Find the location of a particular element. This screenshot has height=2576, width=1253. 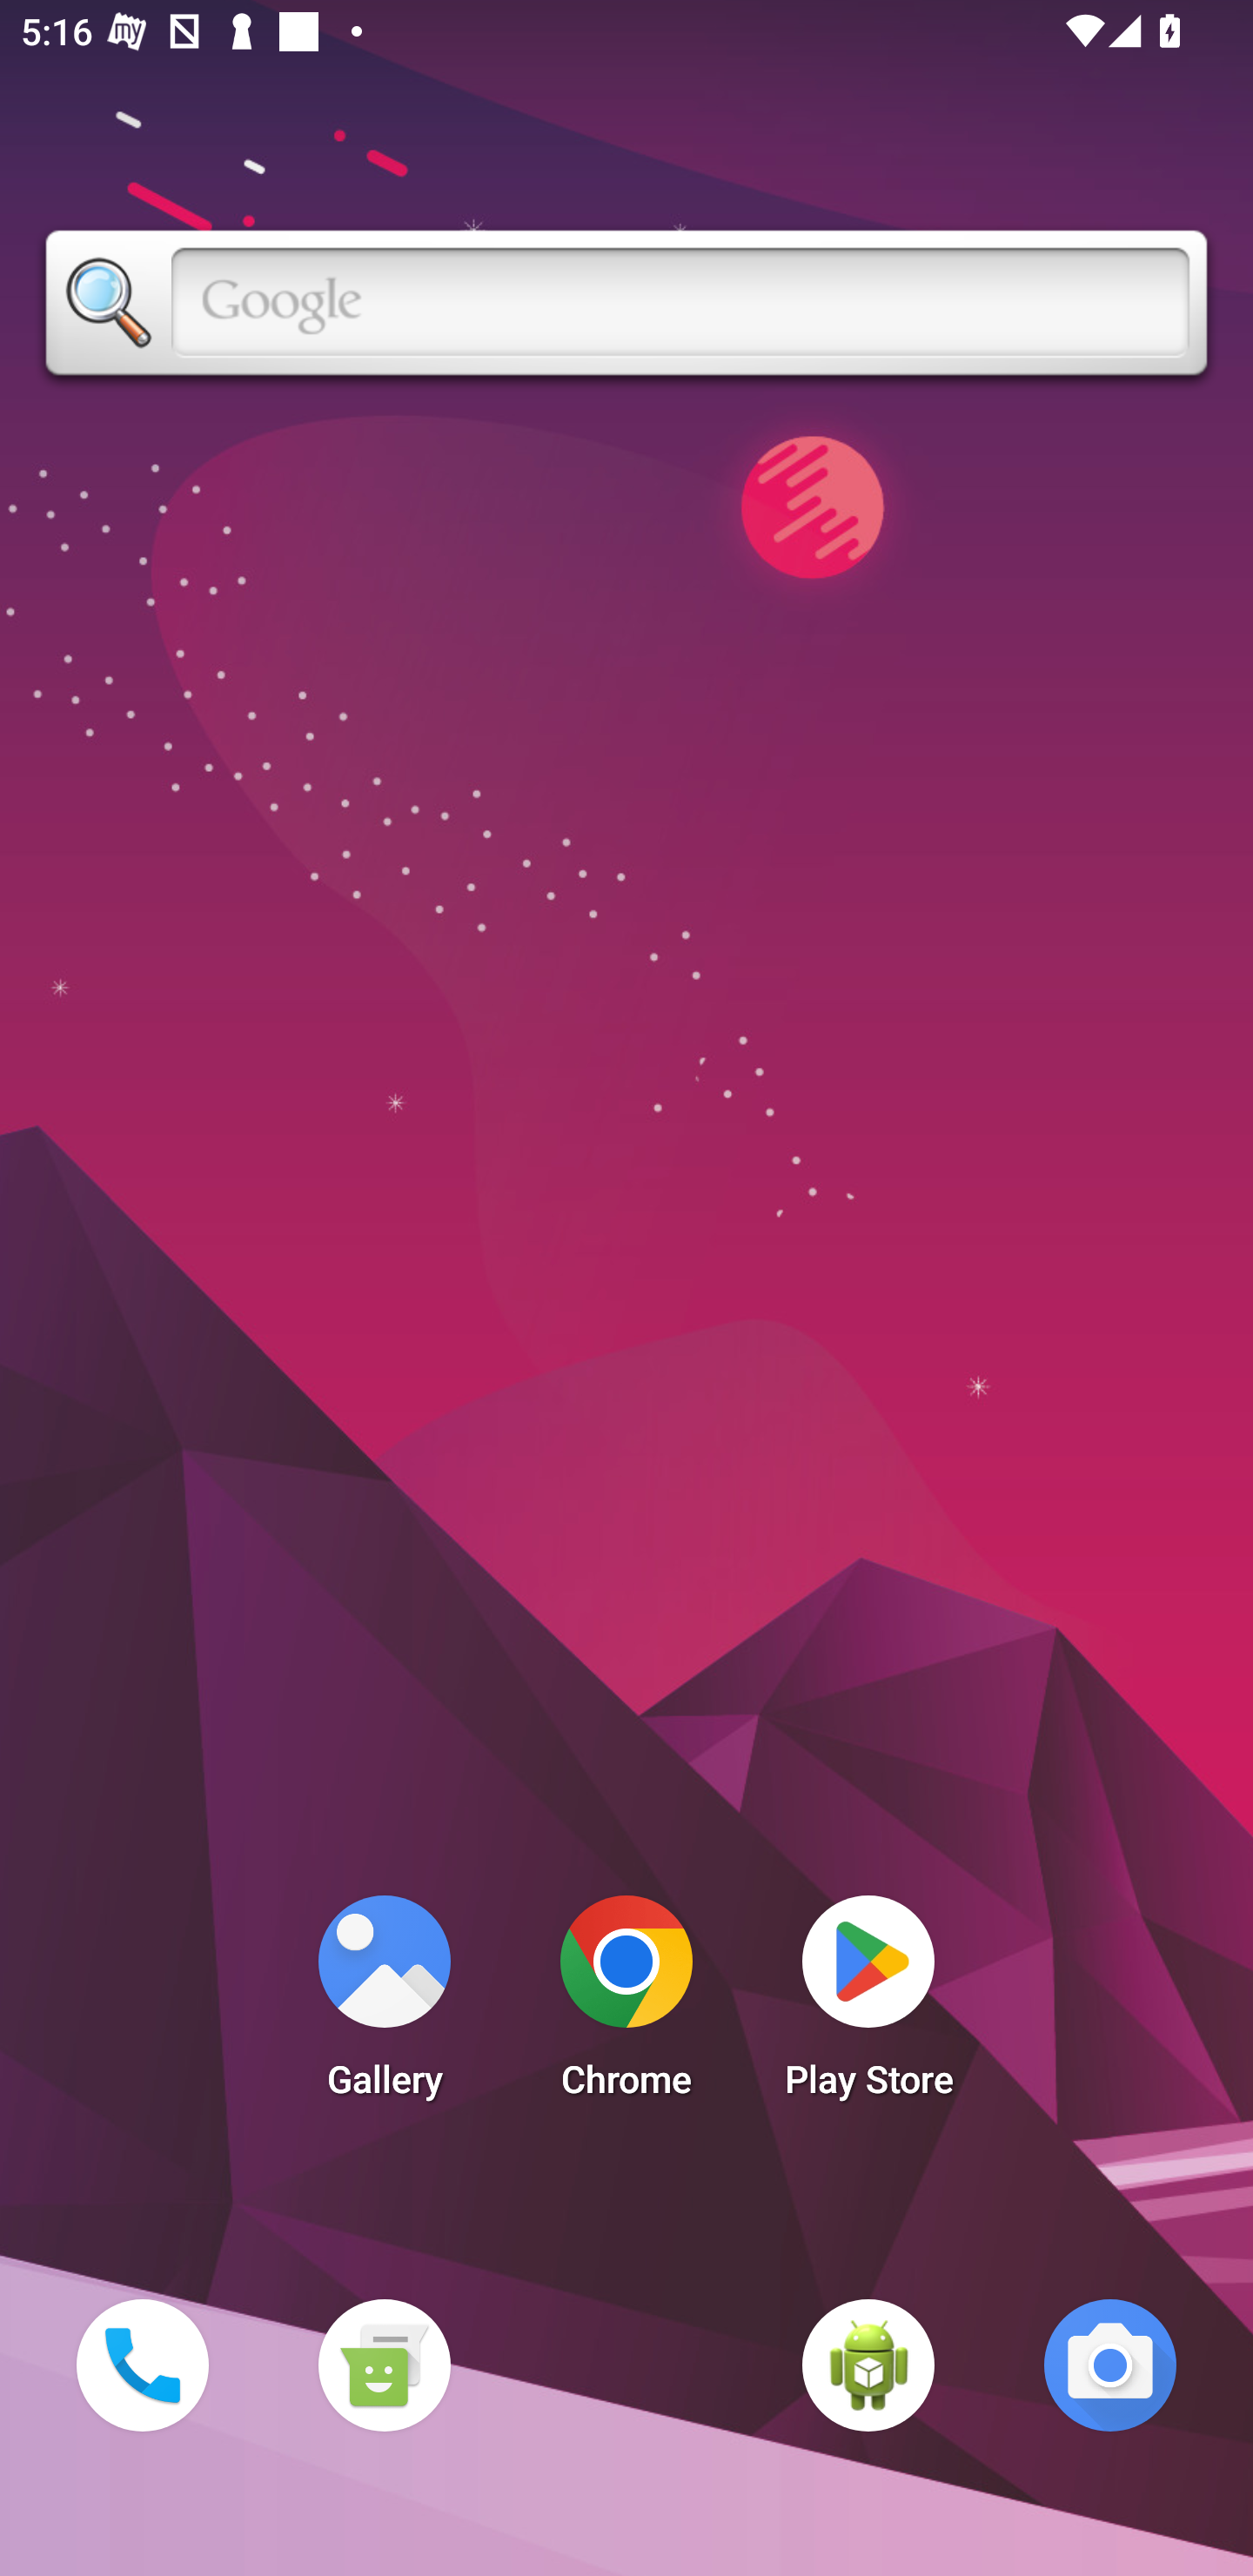

Play Store is located at coordinates (868, 2005).